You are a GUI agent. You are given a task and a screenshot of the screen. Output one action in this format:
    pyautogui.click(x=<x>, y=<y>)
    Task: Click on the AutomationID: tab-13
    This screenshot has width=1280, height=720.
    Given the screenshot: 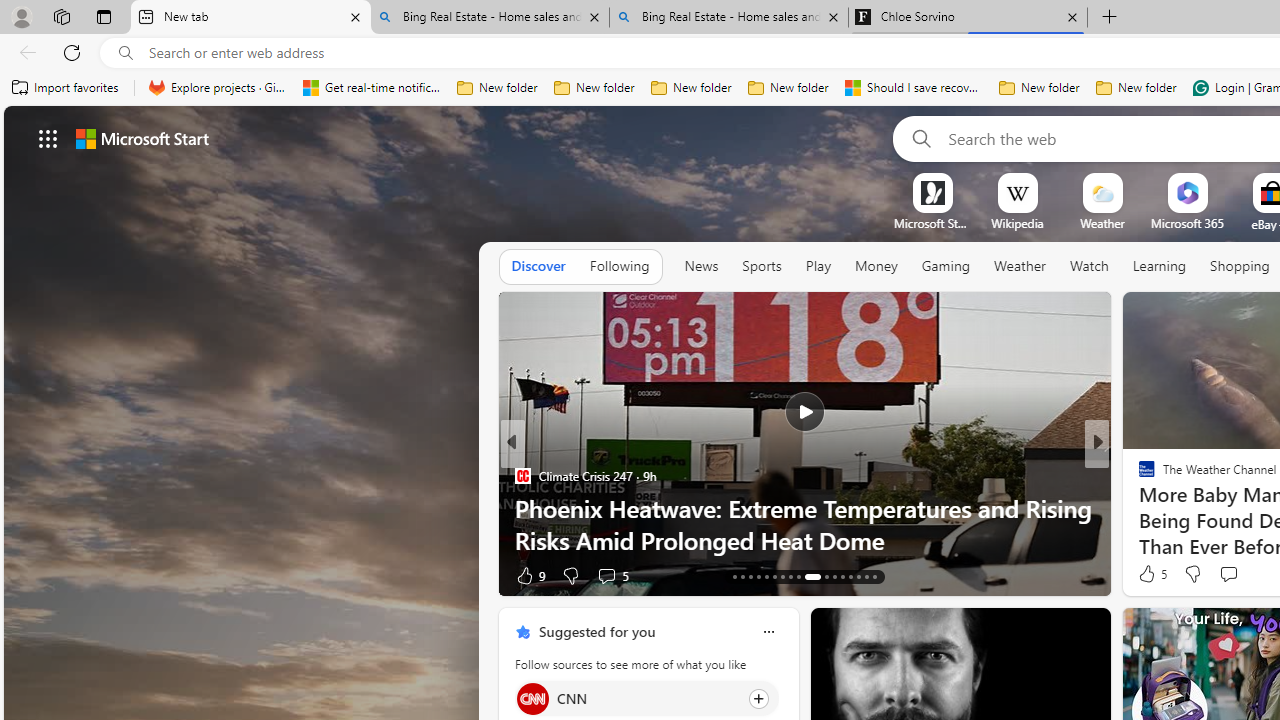 What is the action you would take?
    pyautogui.click(x=734, y=576)
    